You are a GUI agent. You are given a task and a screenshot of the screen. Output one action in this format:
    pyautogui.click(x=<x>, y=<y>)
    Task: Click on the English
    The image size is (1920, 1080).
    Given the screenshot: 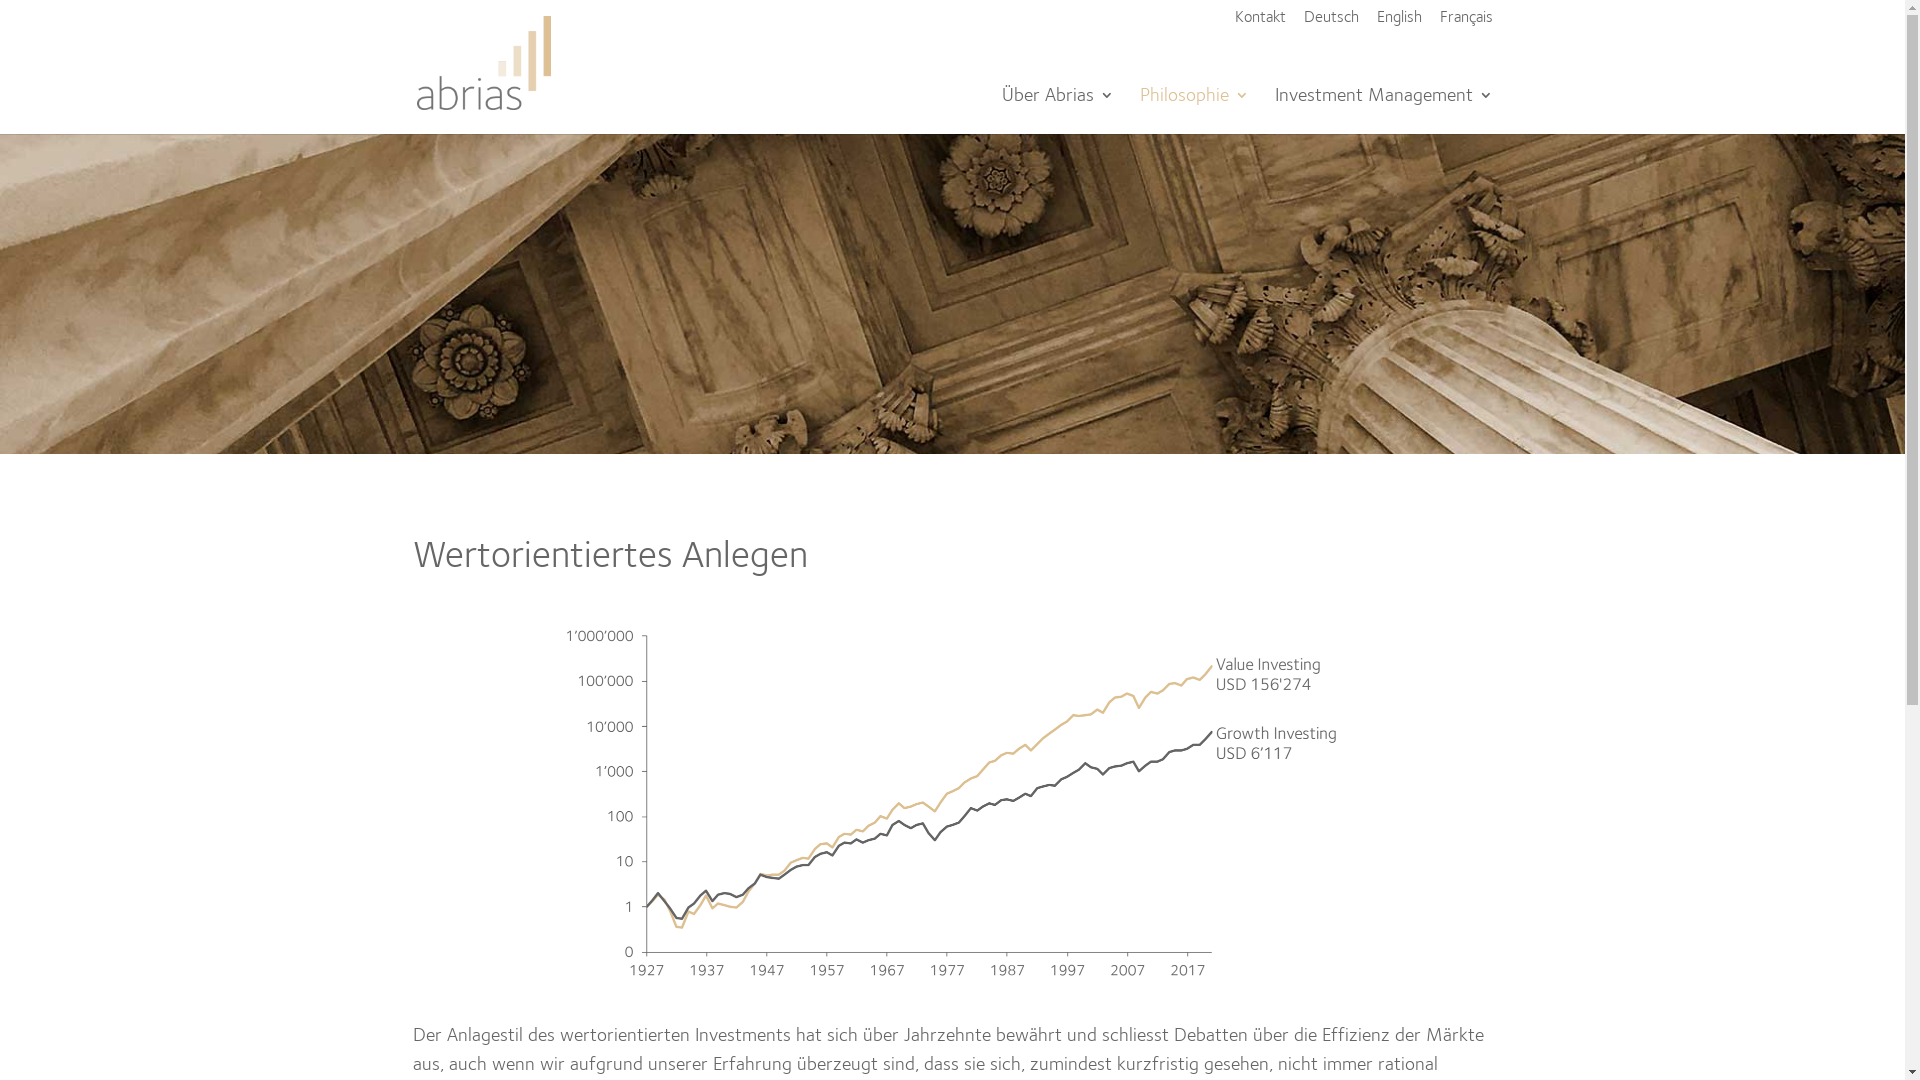 What is the action you would take?
    pyautogui.click(x=1398, y=24)
    